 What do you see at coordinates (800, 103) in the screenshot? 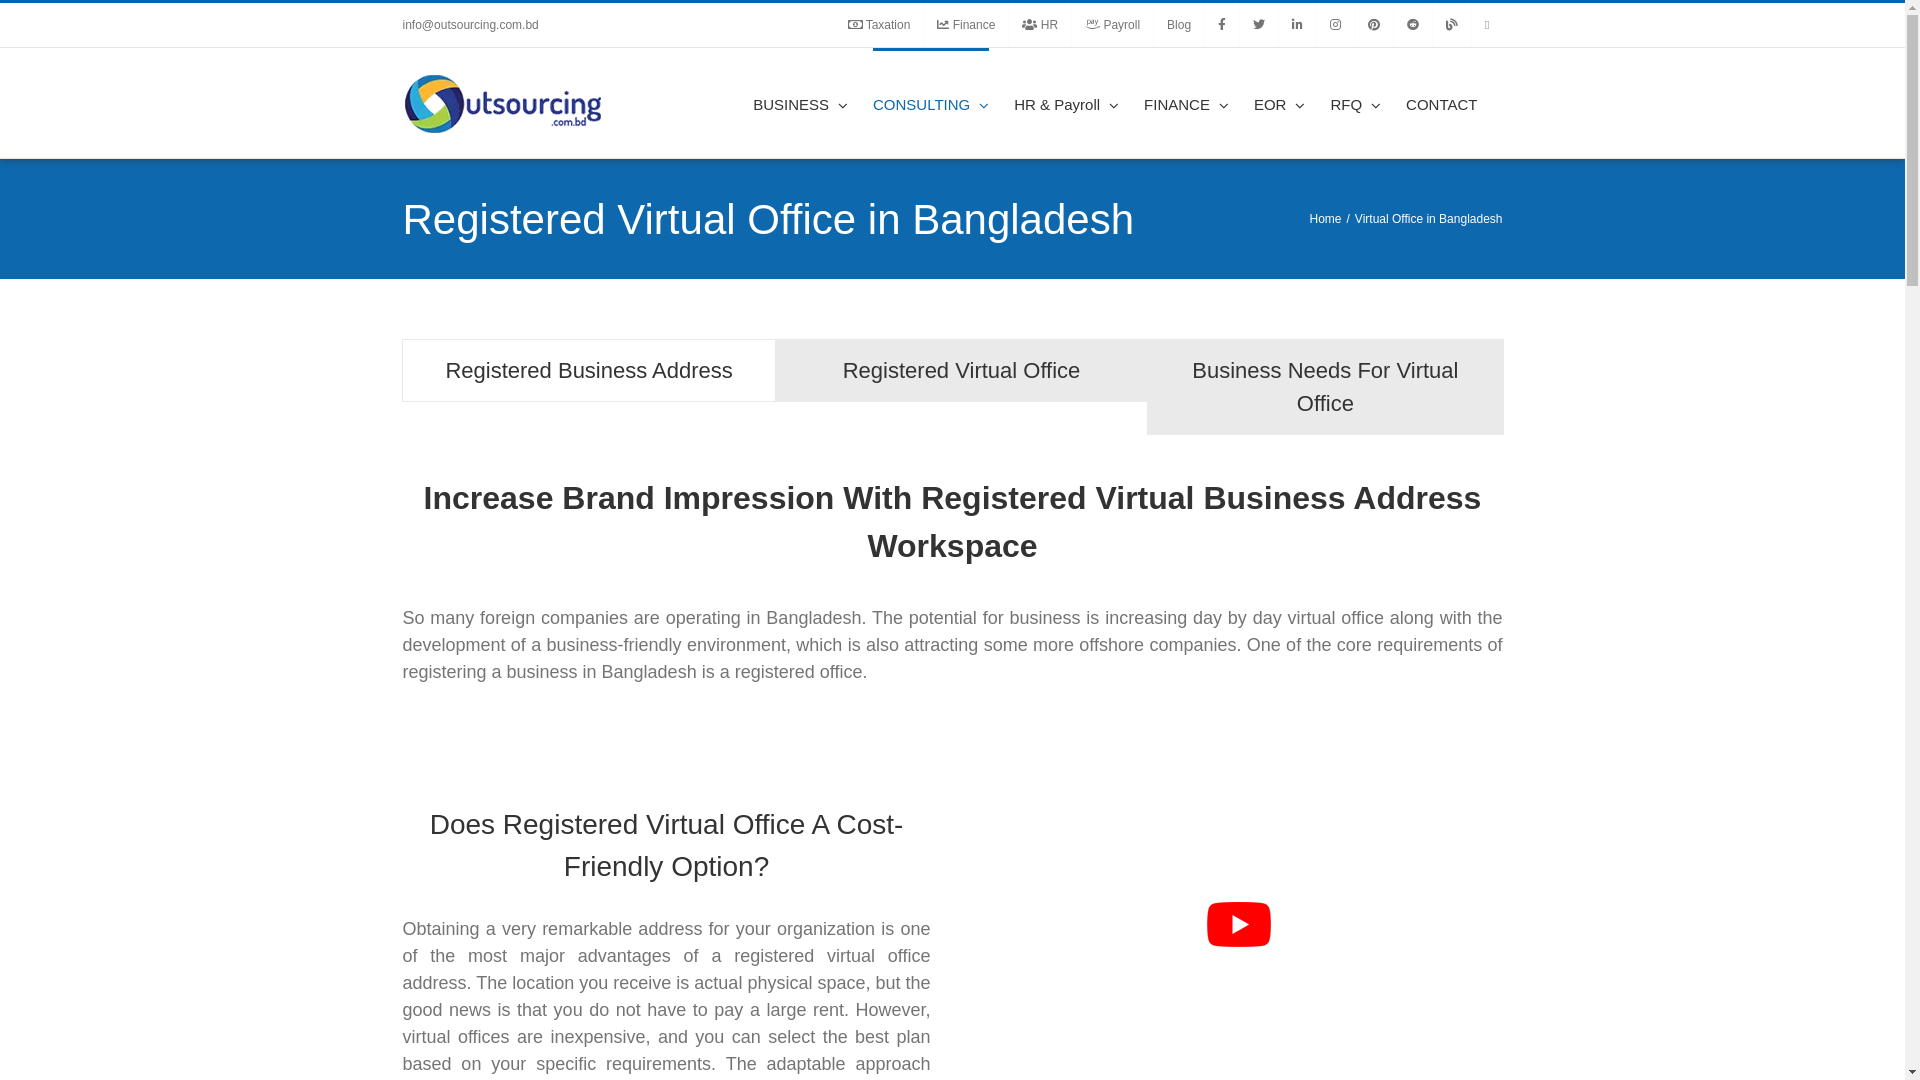
I see `BUSINESS` at bounding box center [800, 103].